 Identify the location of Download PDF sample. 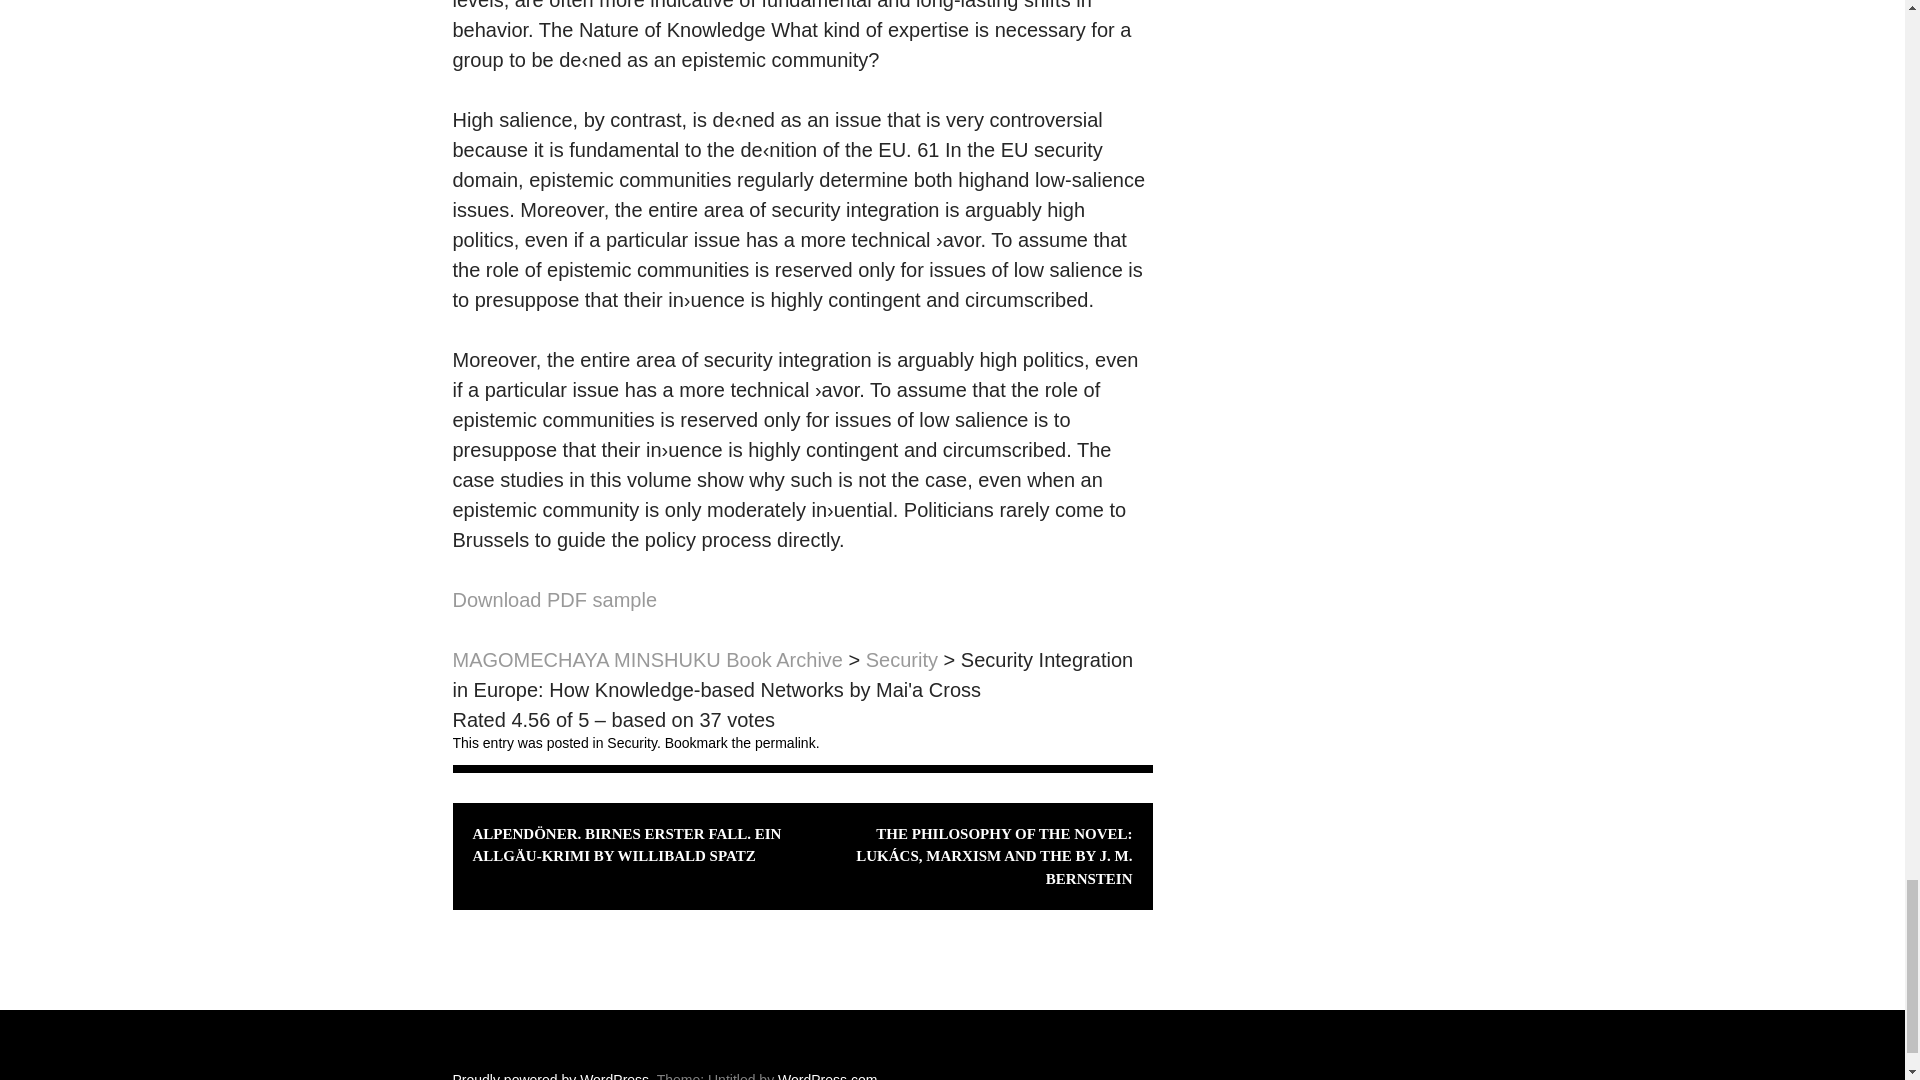
(554, 600).